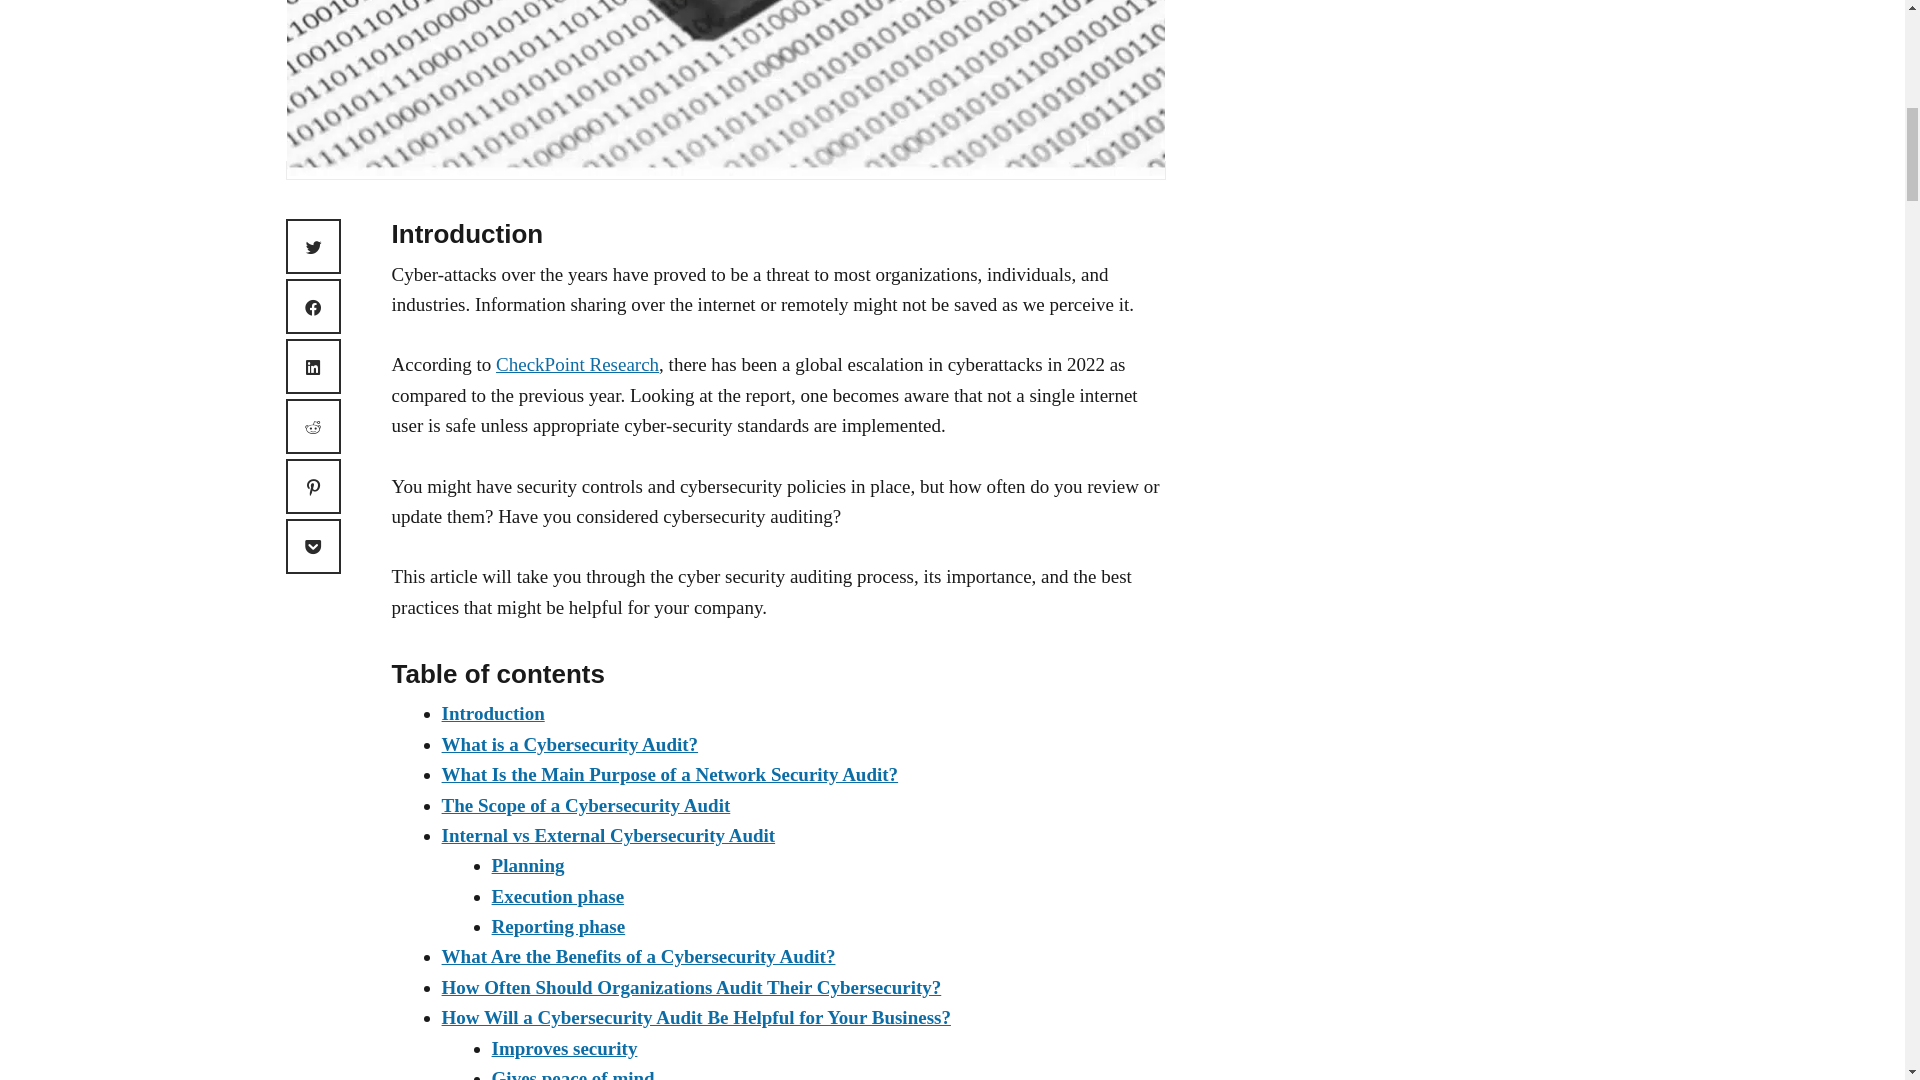 The width and height of the screenshot is (1920, 1080). What do you see at coordinates (586, 805) in the screenshot?
I see `The Scope of a Cybersecurity Audit` at bounding box center [586, 805].